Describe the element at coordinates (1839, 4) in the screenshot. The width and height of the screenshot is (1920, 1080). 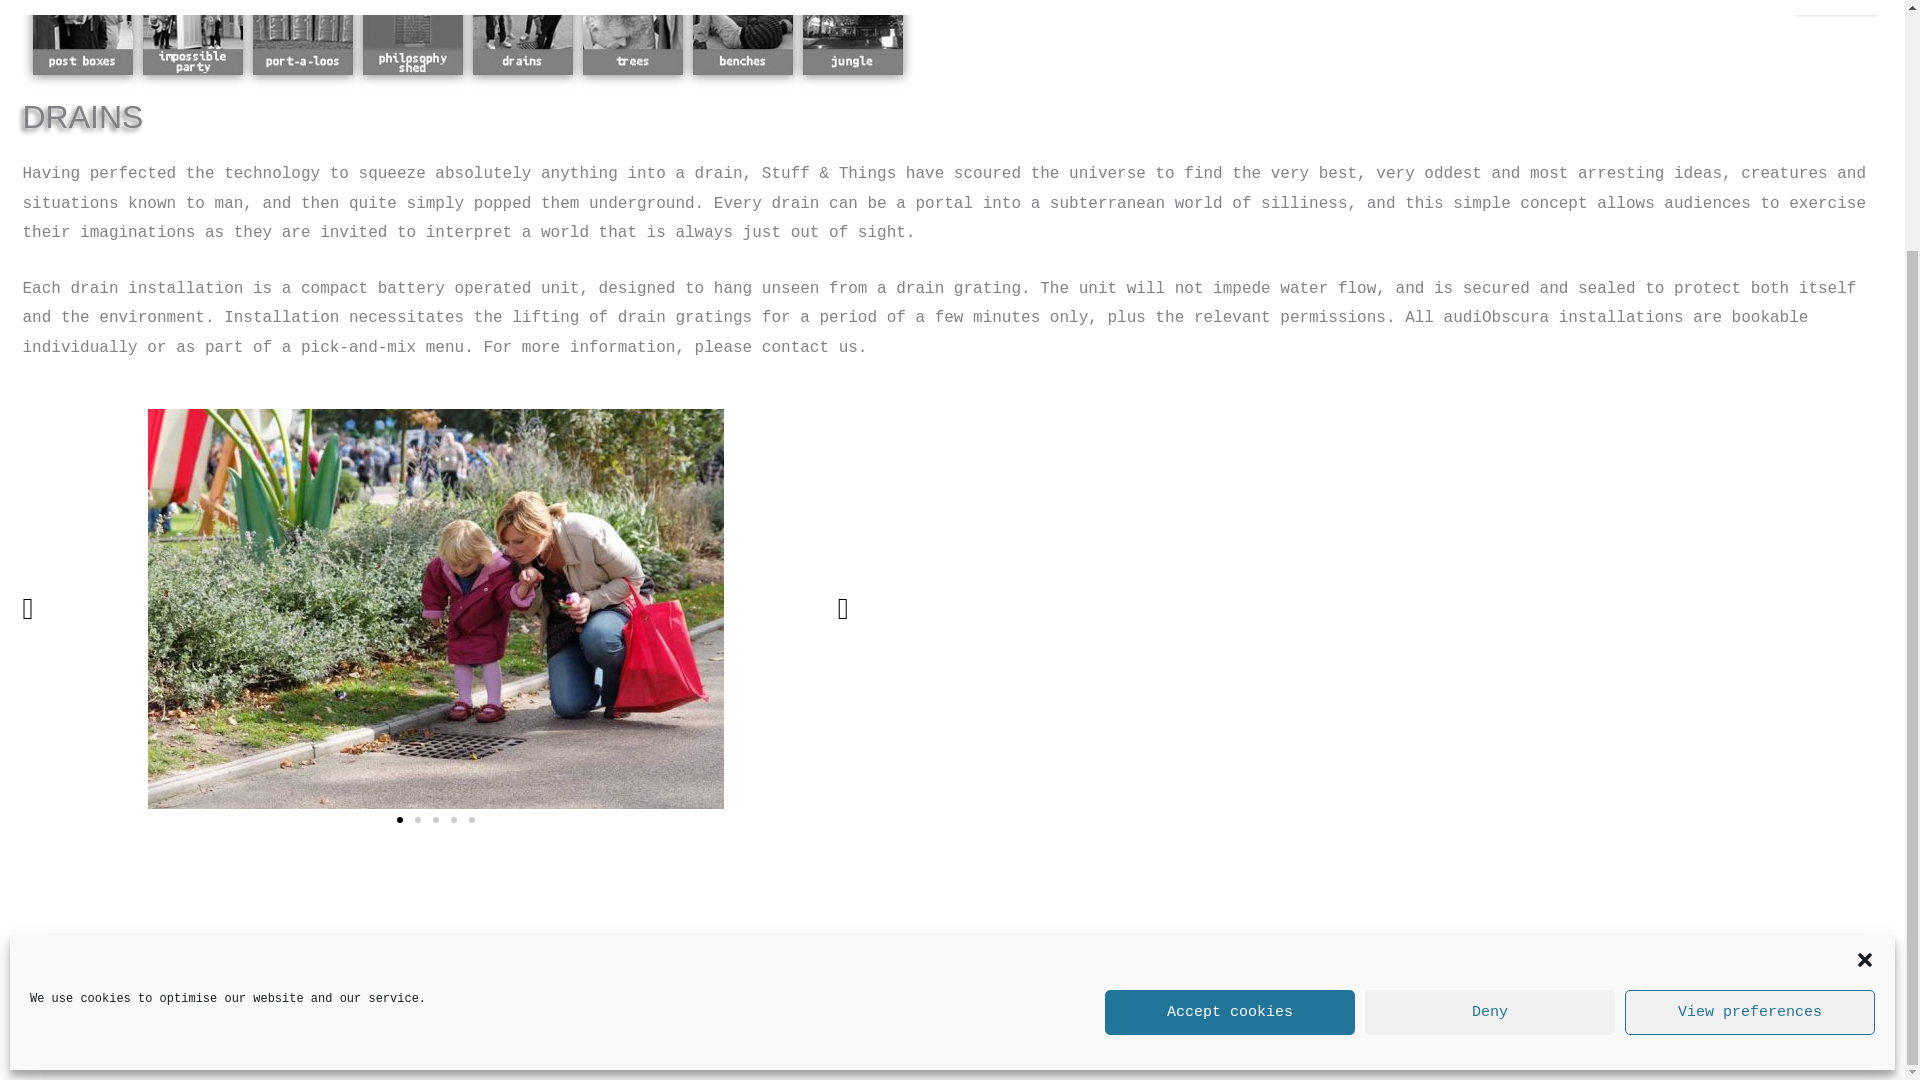
I see `PRESS` at that location.